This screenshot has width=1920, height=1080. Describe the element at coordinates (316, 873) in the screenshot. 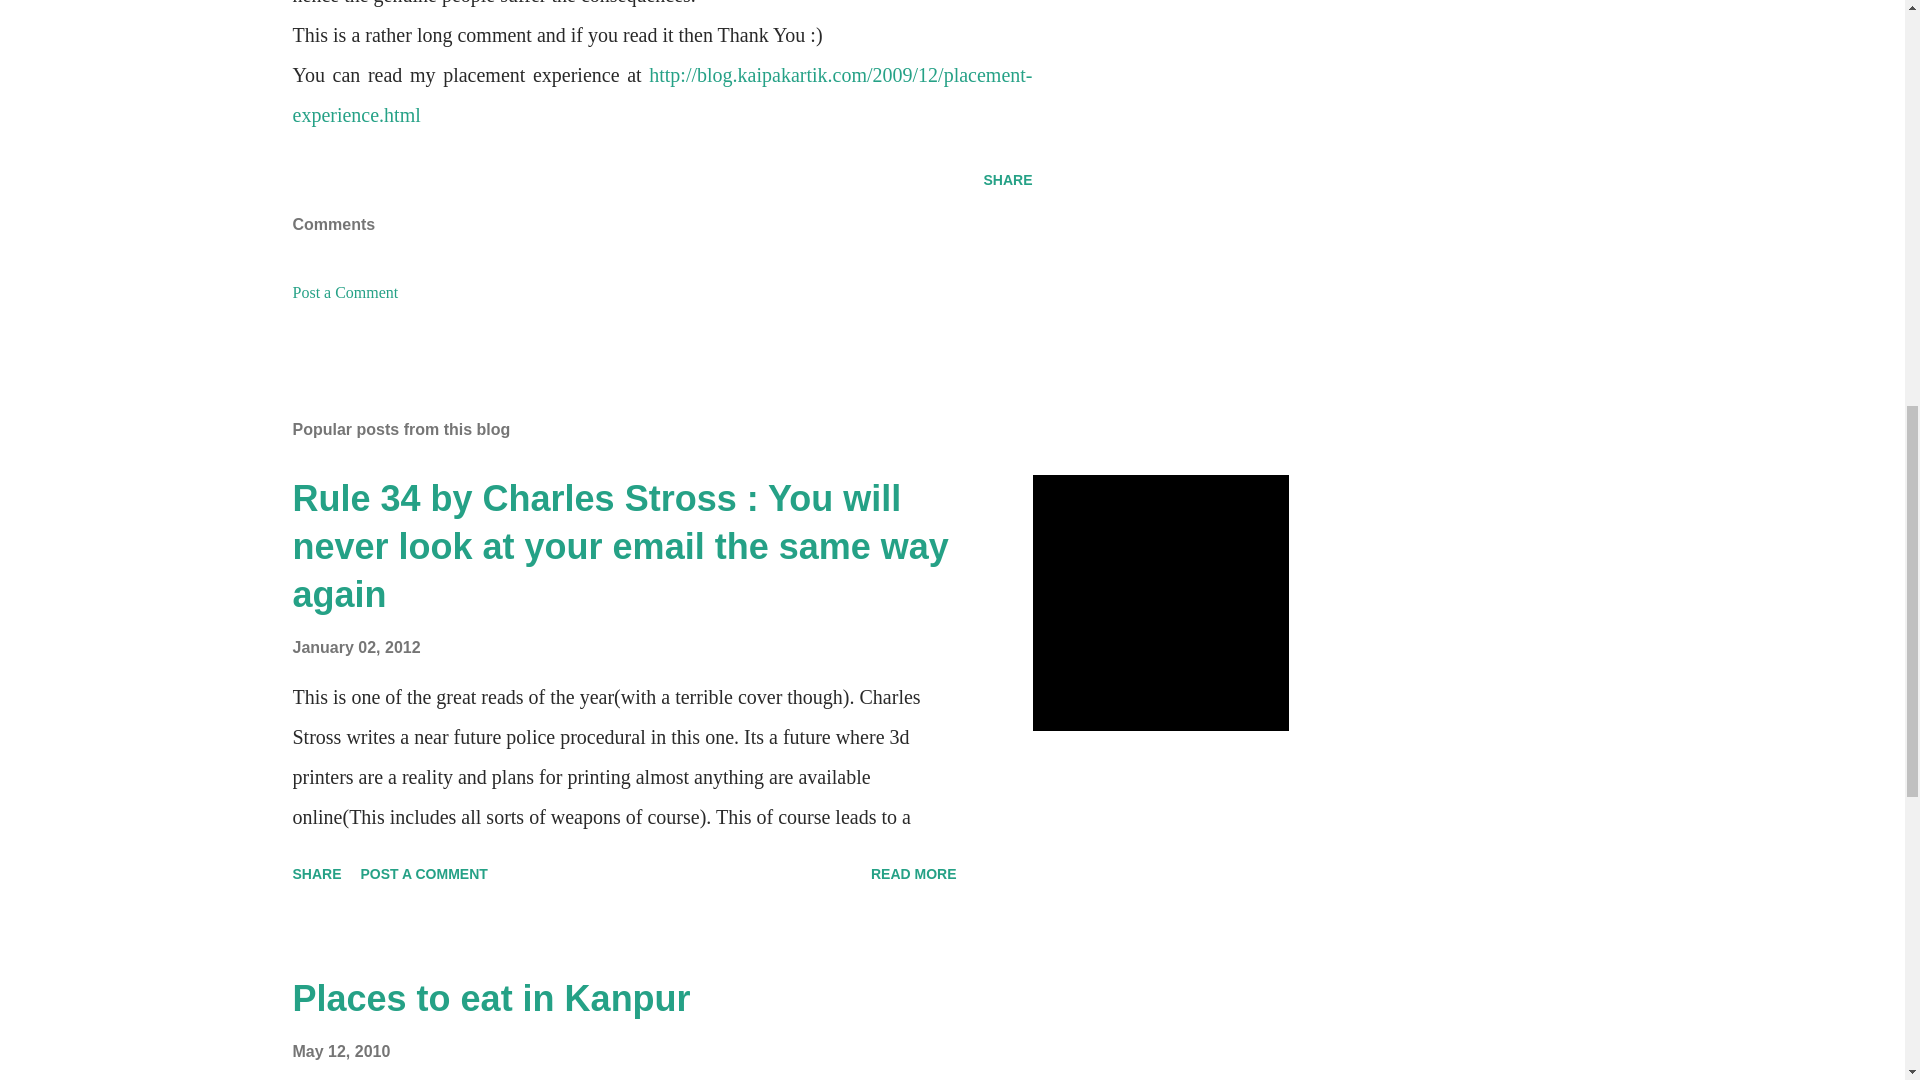

I see `SHARE` at that location.